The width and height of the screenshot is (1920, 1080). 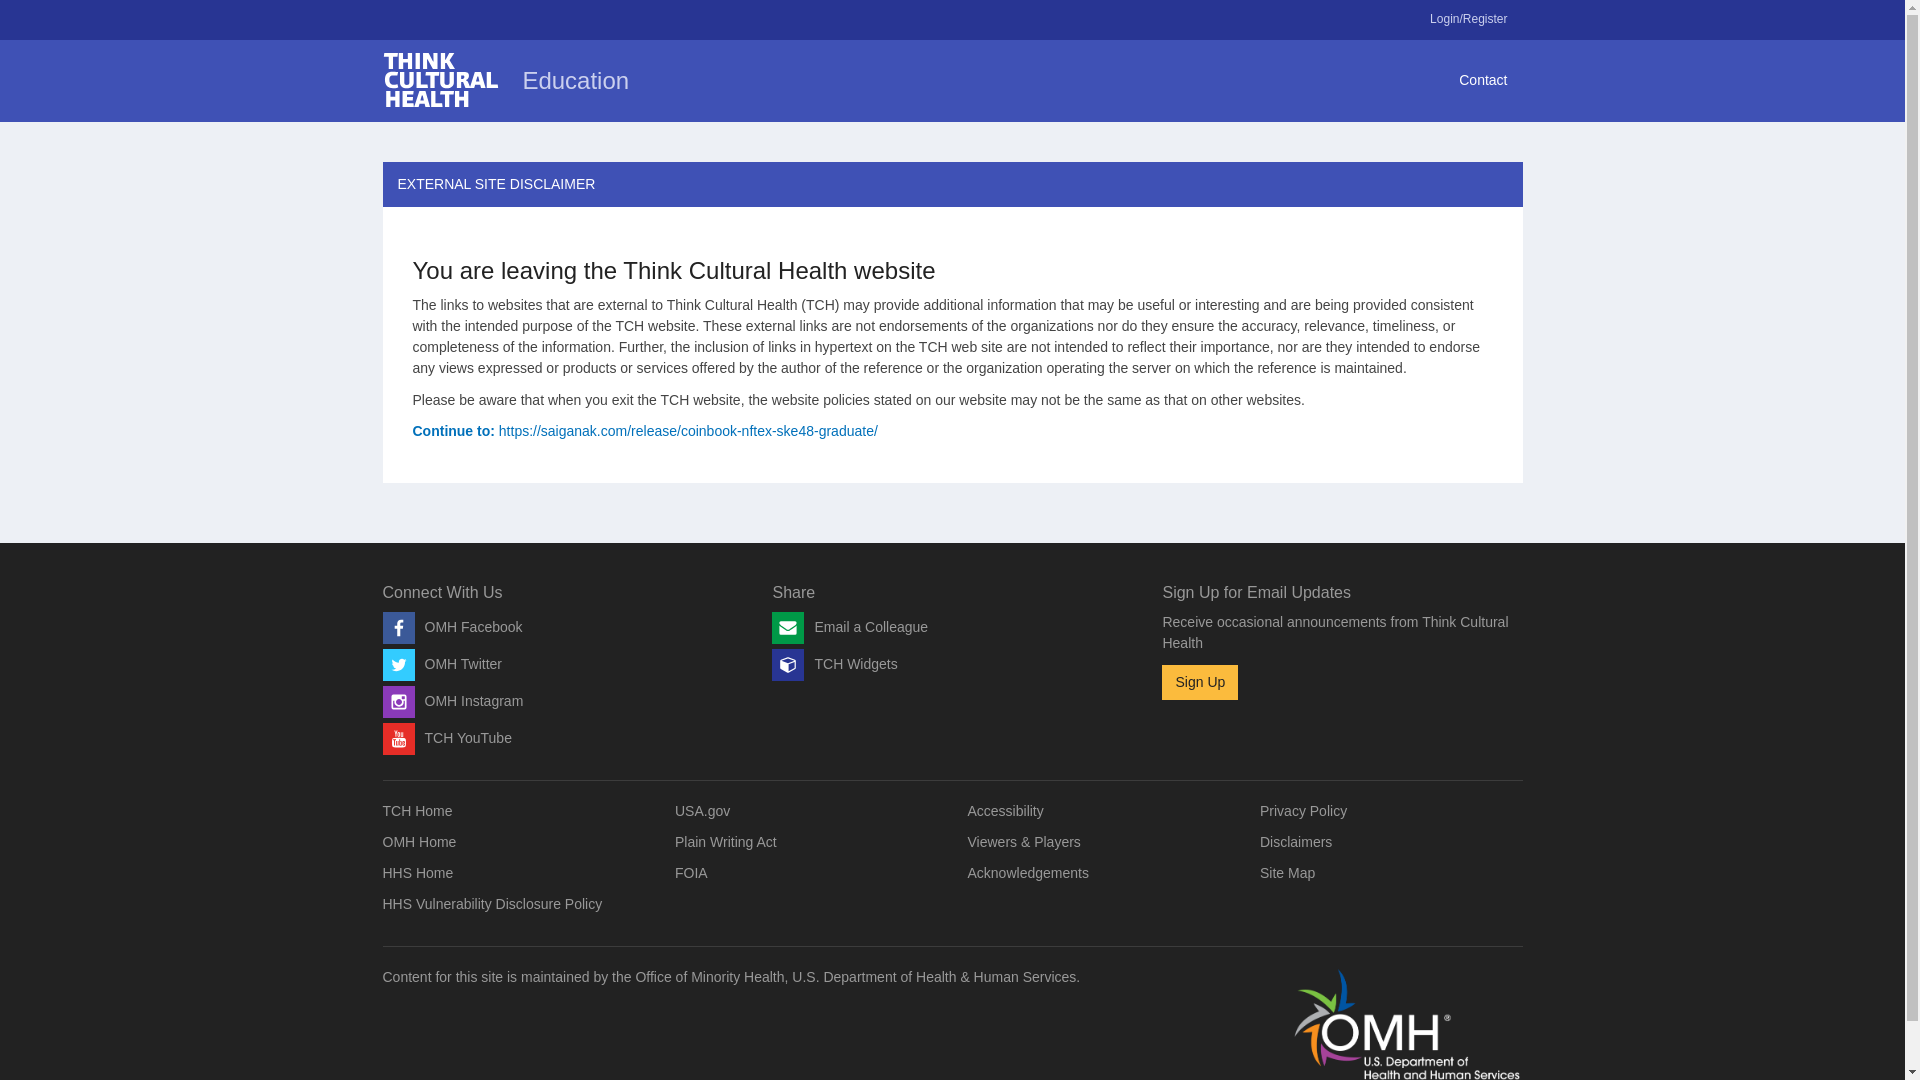 What do you see at coordinates (1287, 873) in the screenshot?
I see `Site Map` at bounding box center [1287, 873].